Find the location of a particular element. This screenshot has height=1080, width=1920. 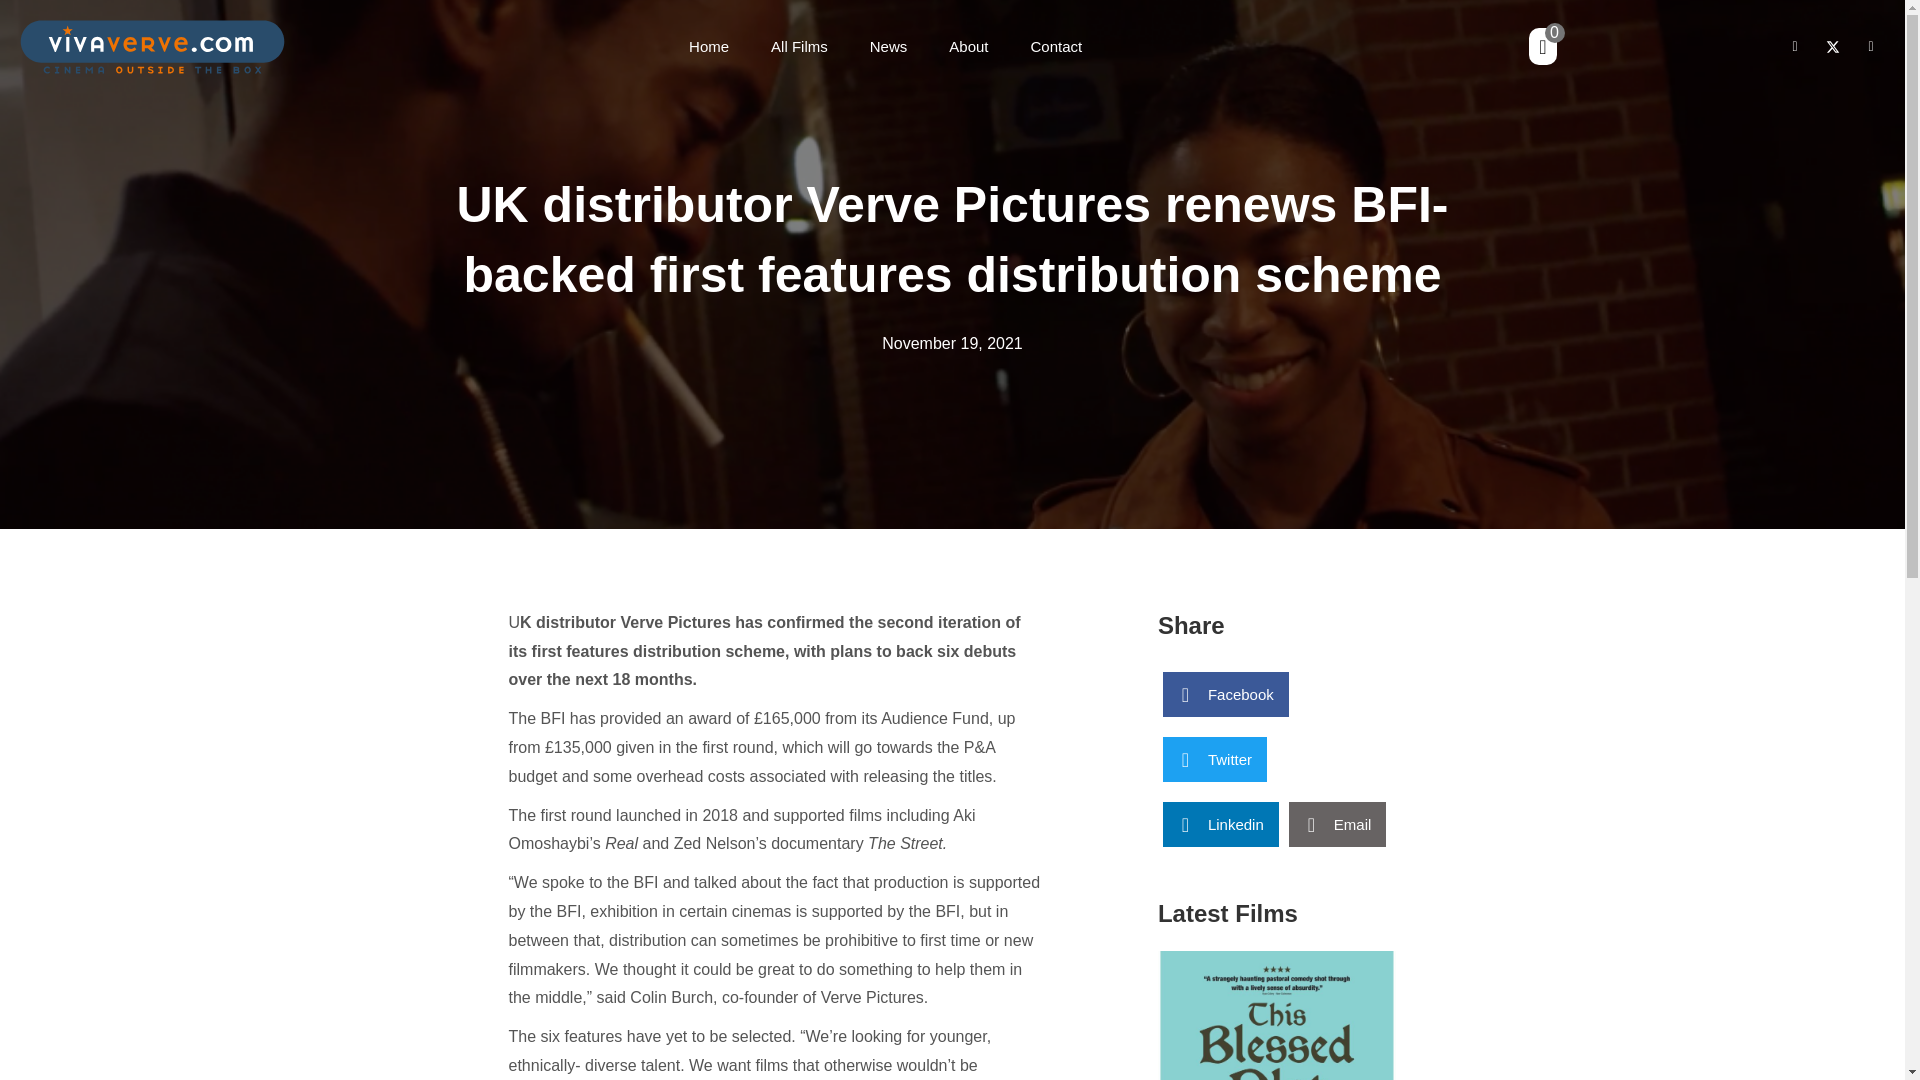

Linkedin is located at coordinates (1220, 824).